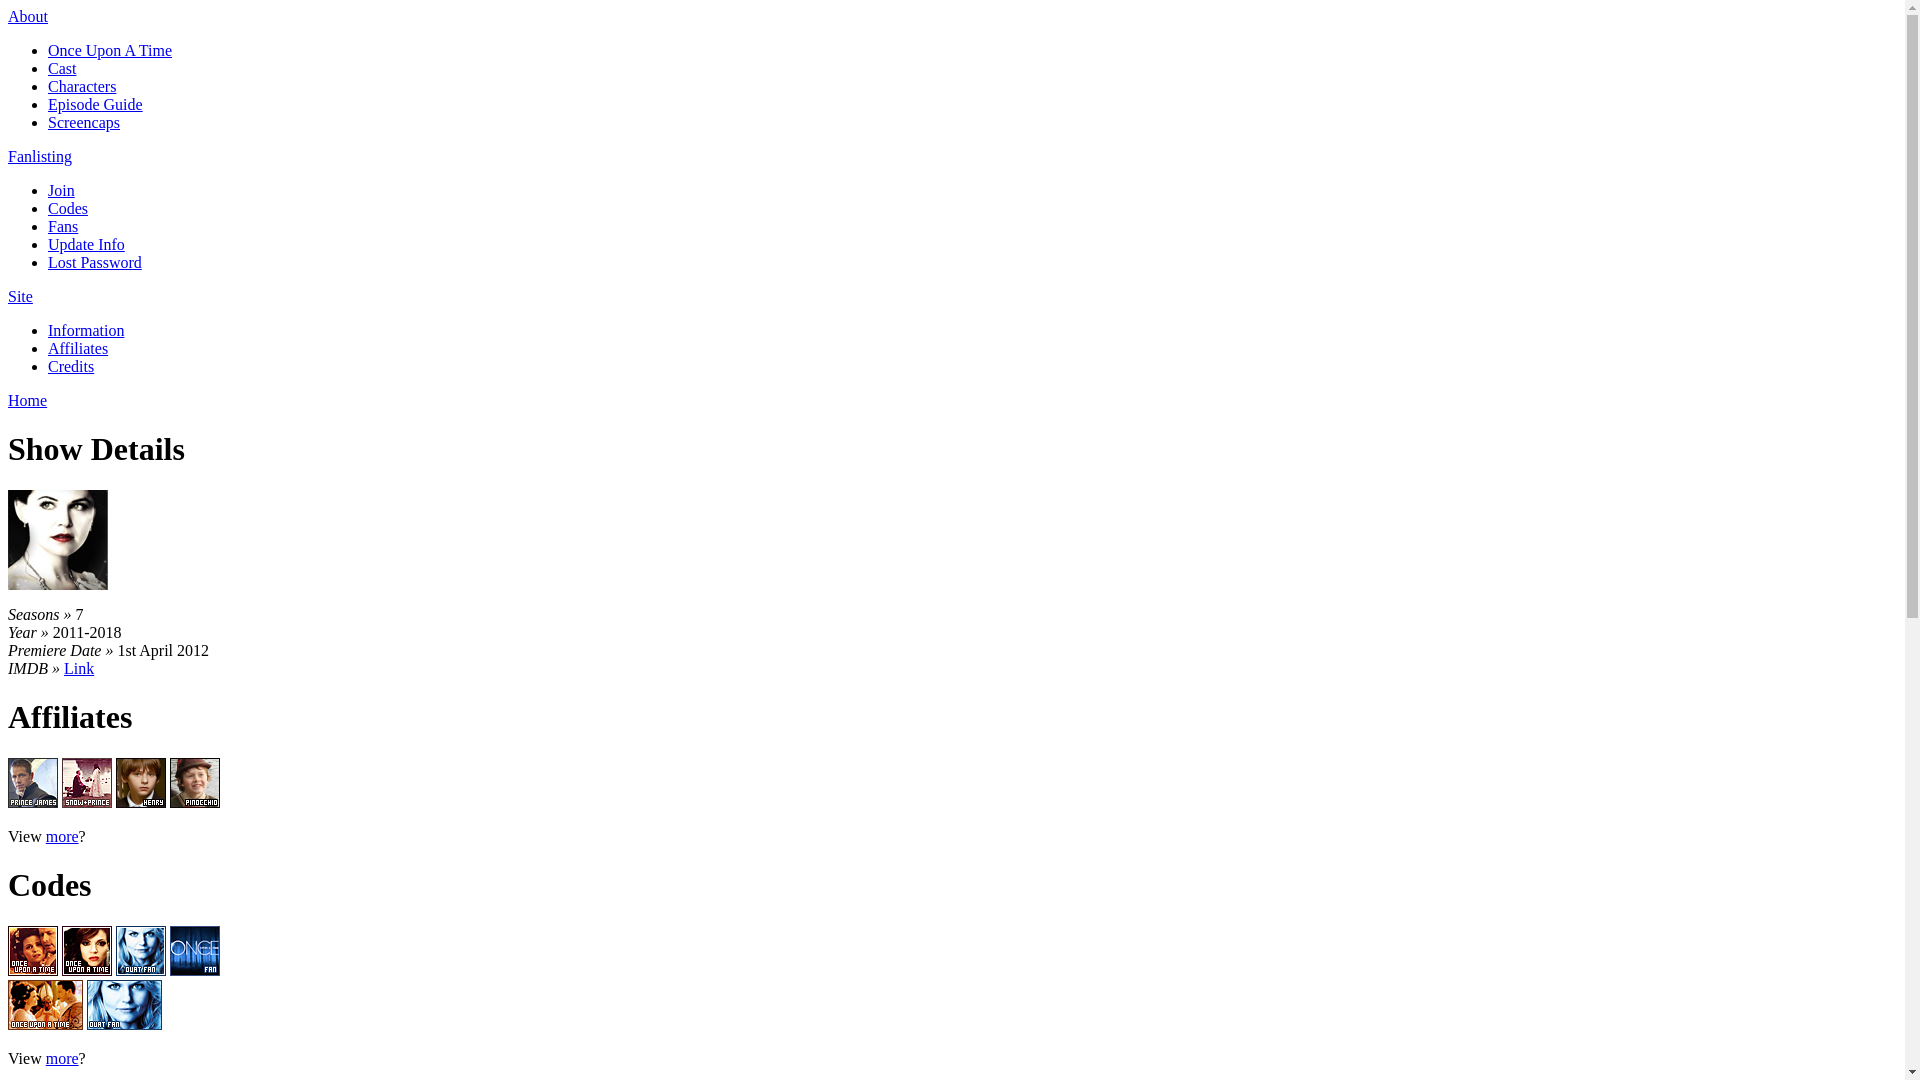  I want to click on Site, so click(20, 296).